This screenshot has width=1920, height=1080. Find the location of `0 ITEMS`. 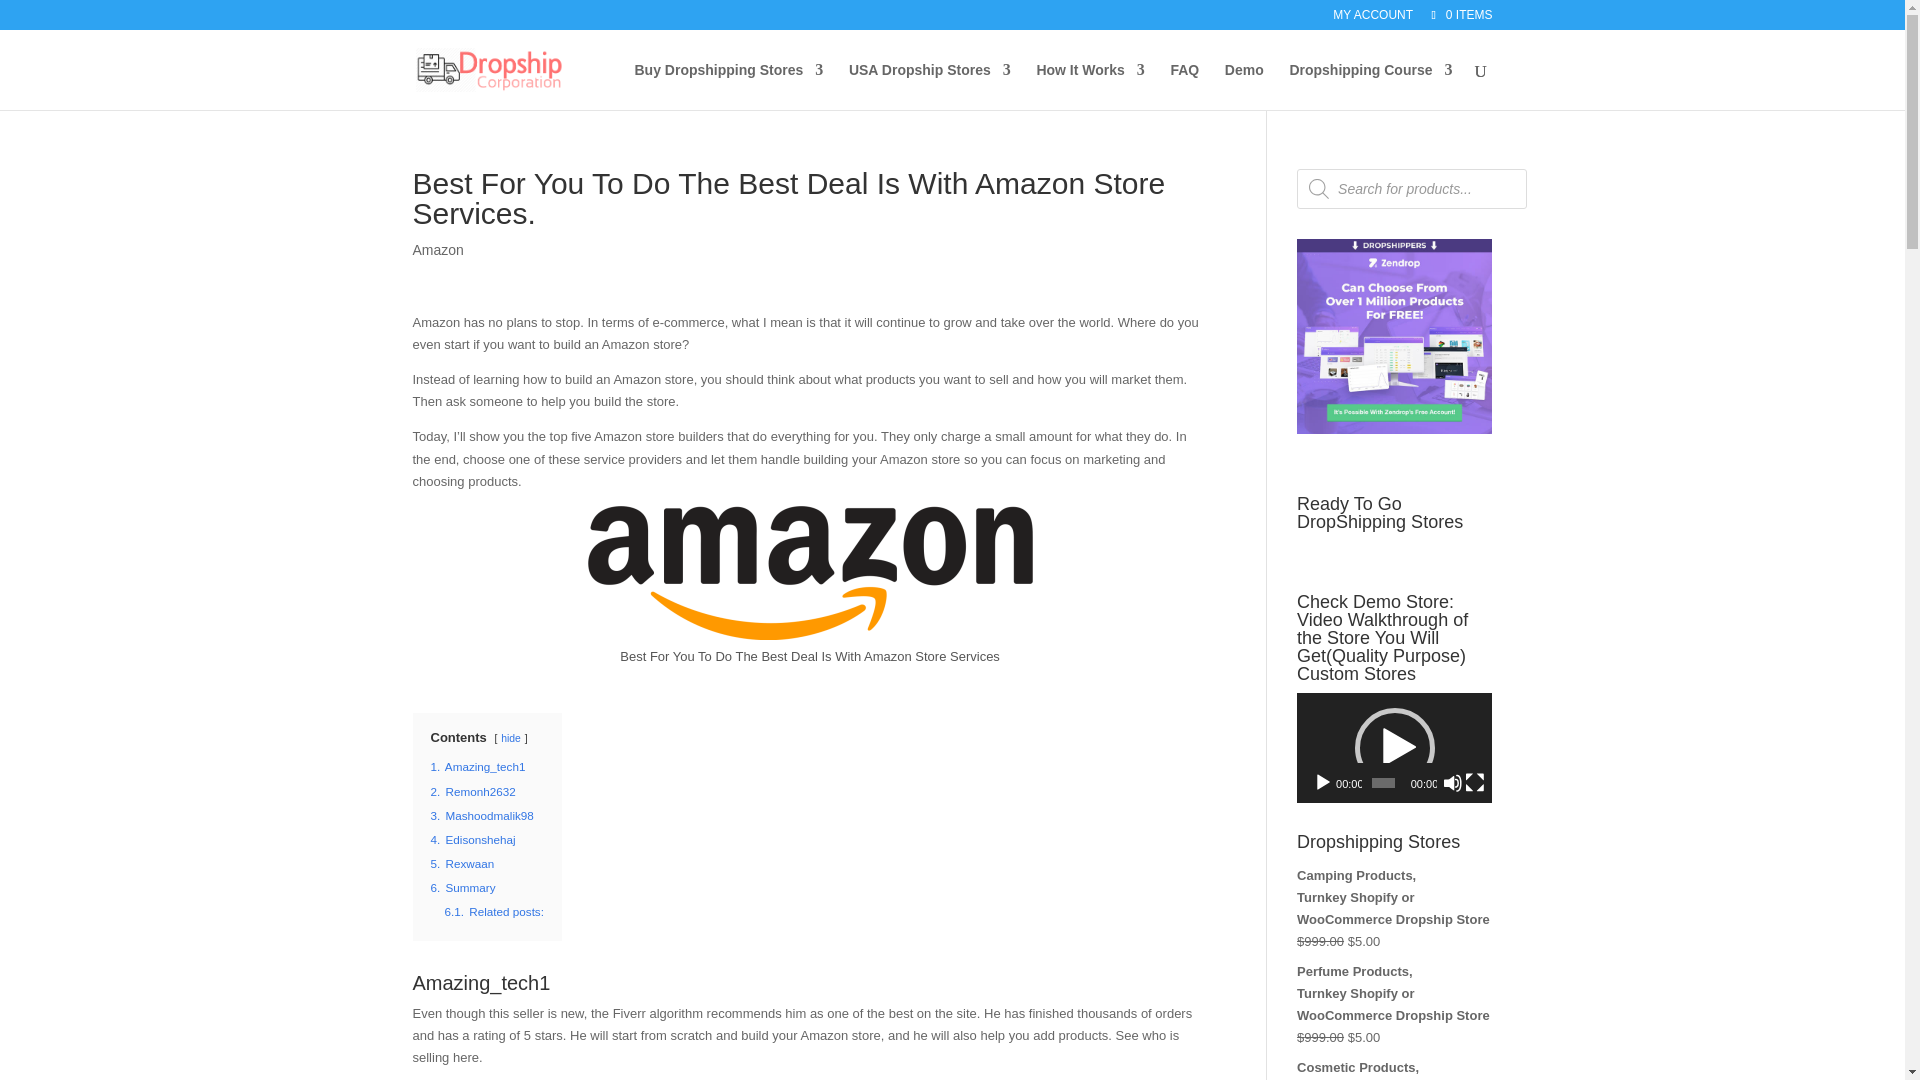

0 ITEMS is located at coordinates (1460, 14).